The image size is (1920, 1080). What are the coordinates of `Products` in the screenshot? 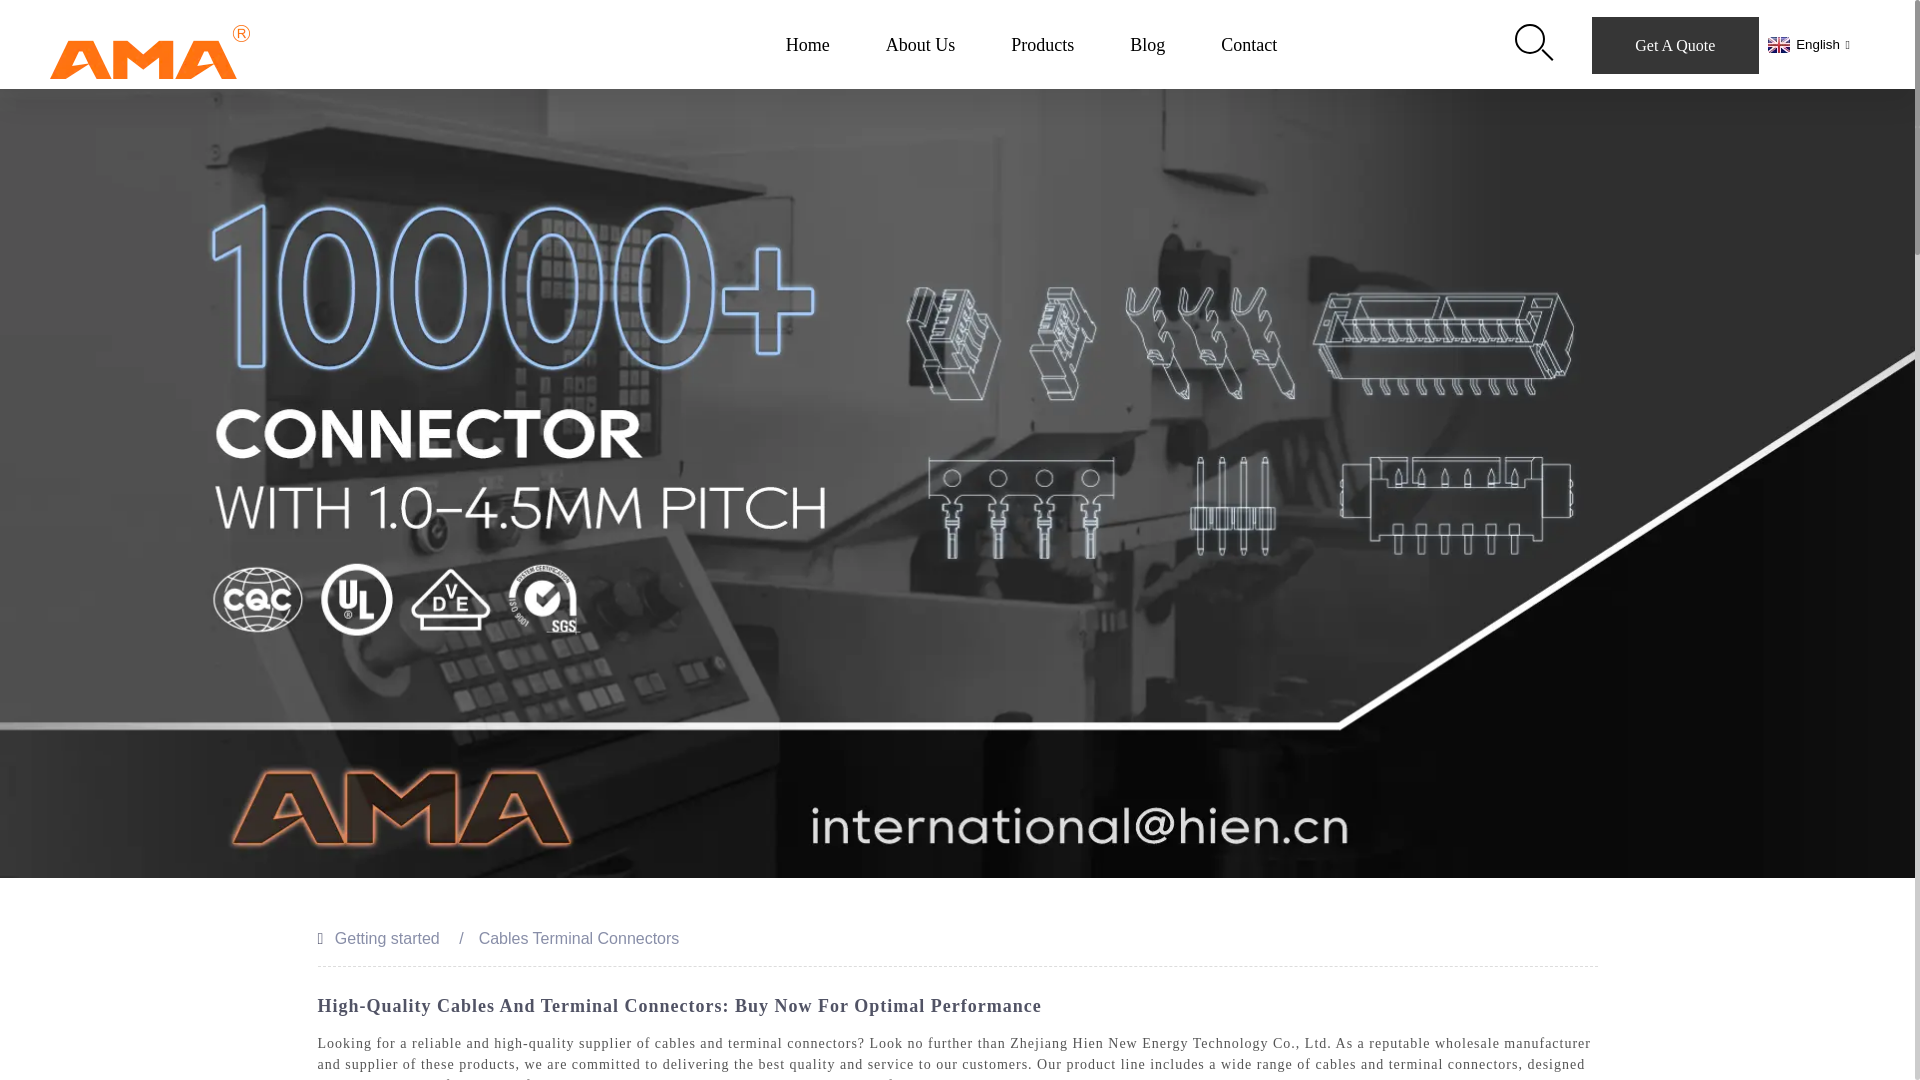 It's located at (1042, 45).